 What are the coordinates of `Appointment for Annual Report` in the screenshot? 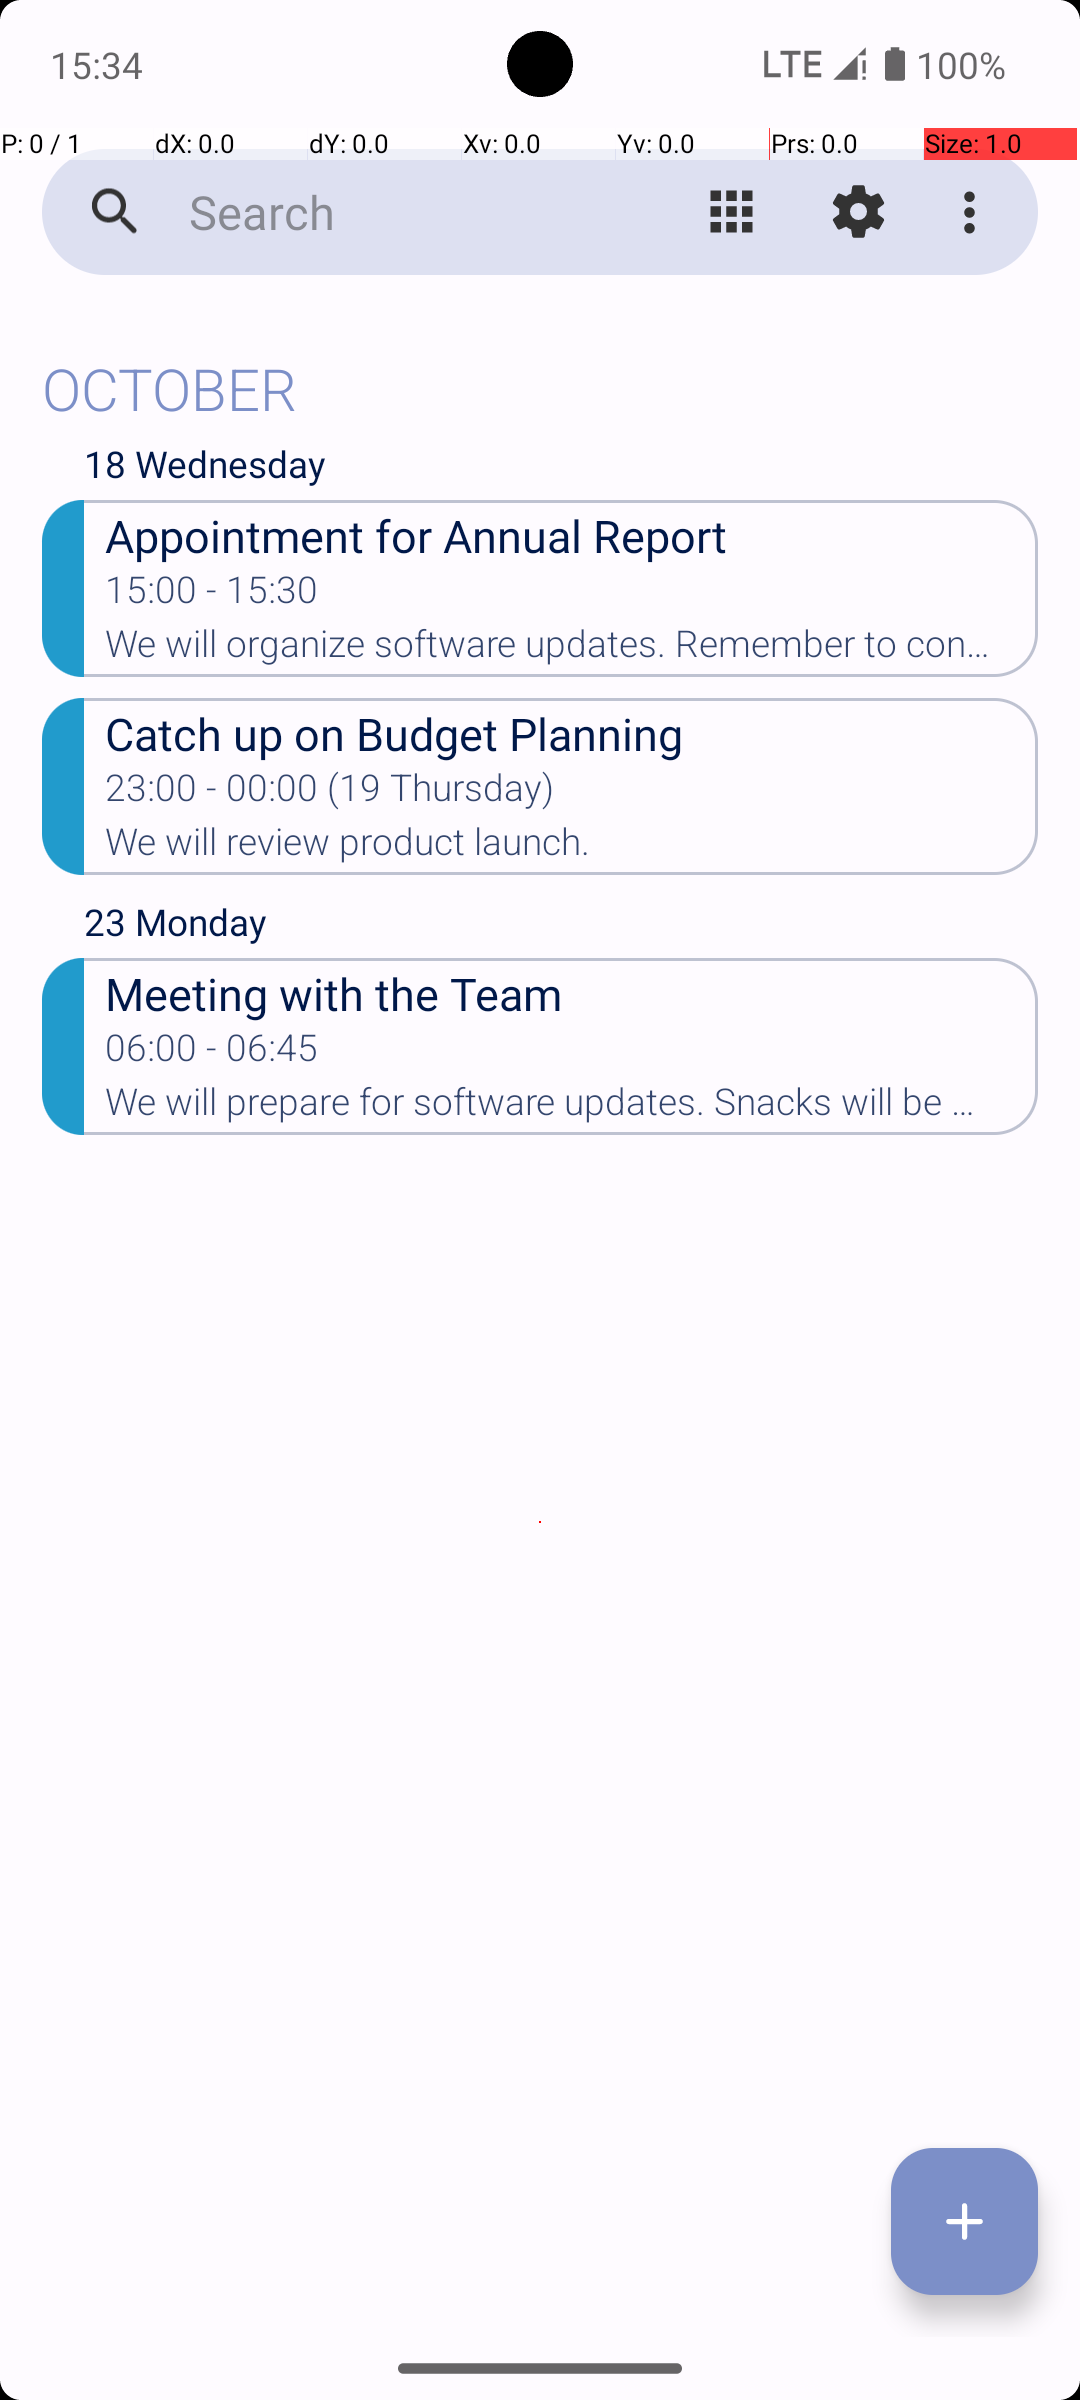 It's located at (572, 534).